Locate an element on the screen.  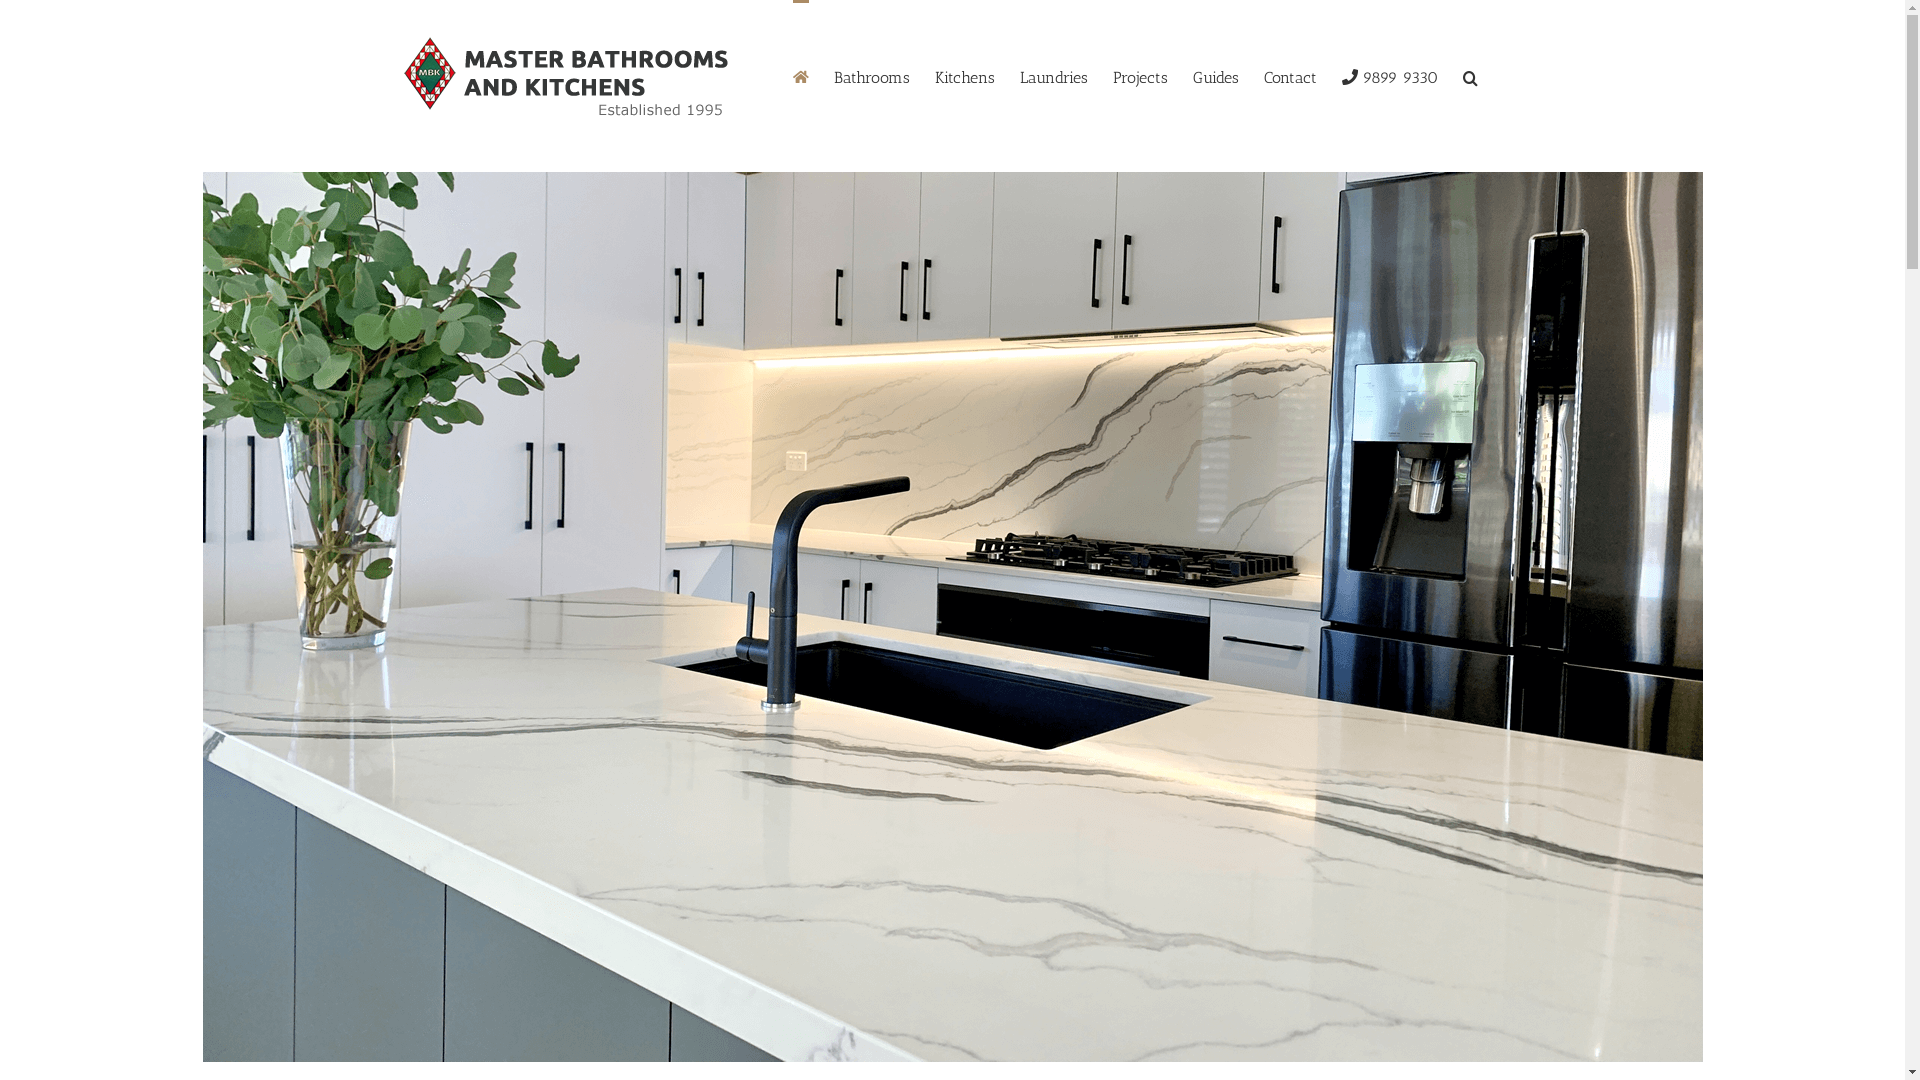
Contact is located at coordinates (1290, 76).